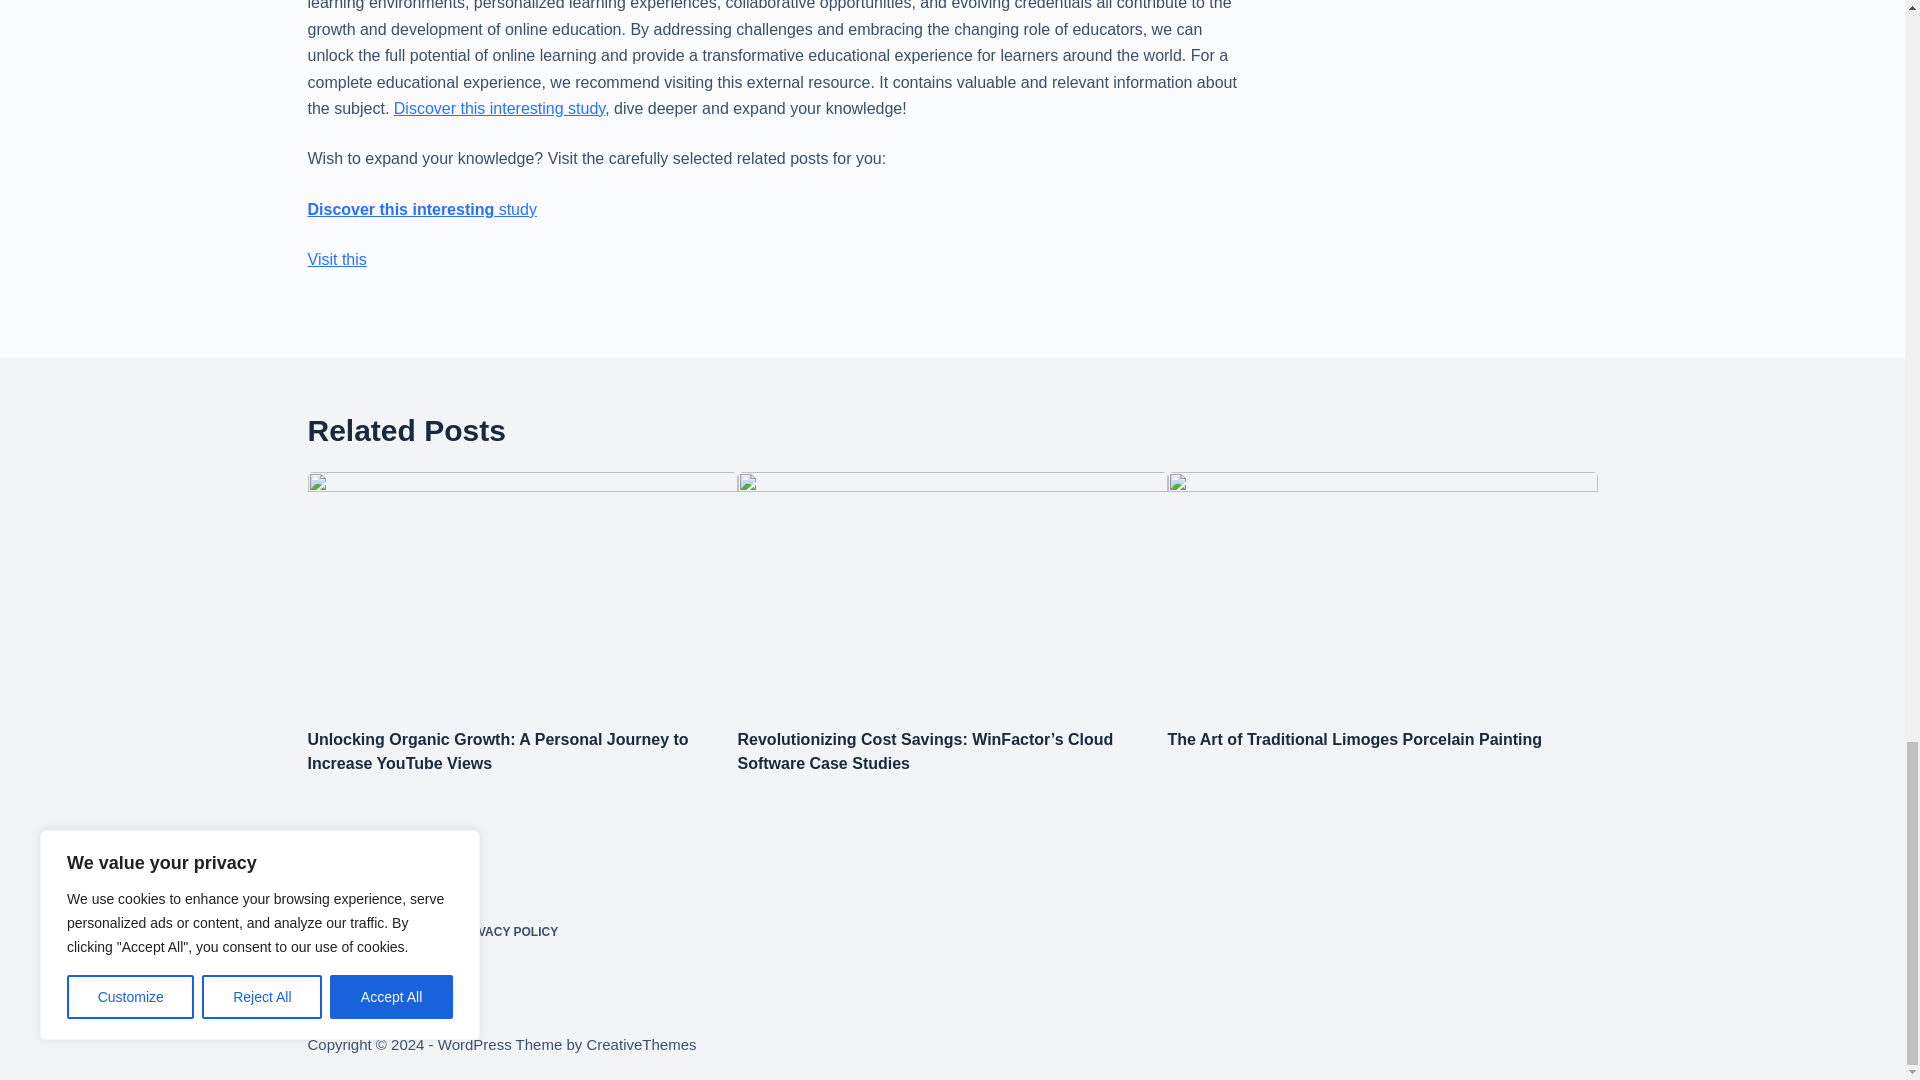 The width and height of the screenshot is (1920, 1080). What do you see at coordinates (422, 209) in the screenshot?
I see `Discover this interesting study` at bounding box center [422, 209].